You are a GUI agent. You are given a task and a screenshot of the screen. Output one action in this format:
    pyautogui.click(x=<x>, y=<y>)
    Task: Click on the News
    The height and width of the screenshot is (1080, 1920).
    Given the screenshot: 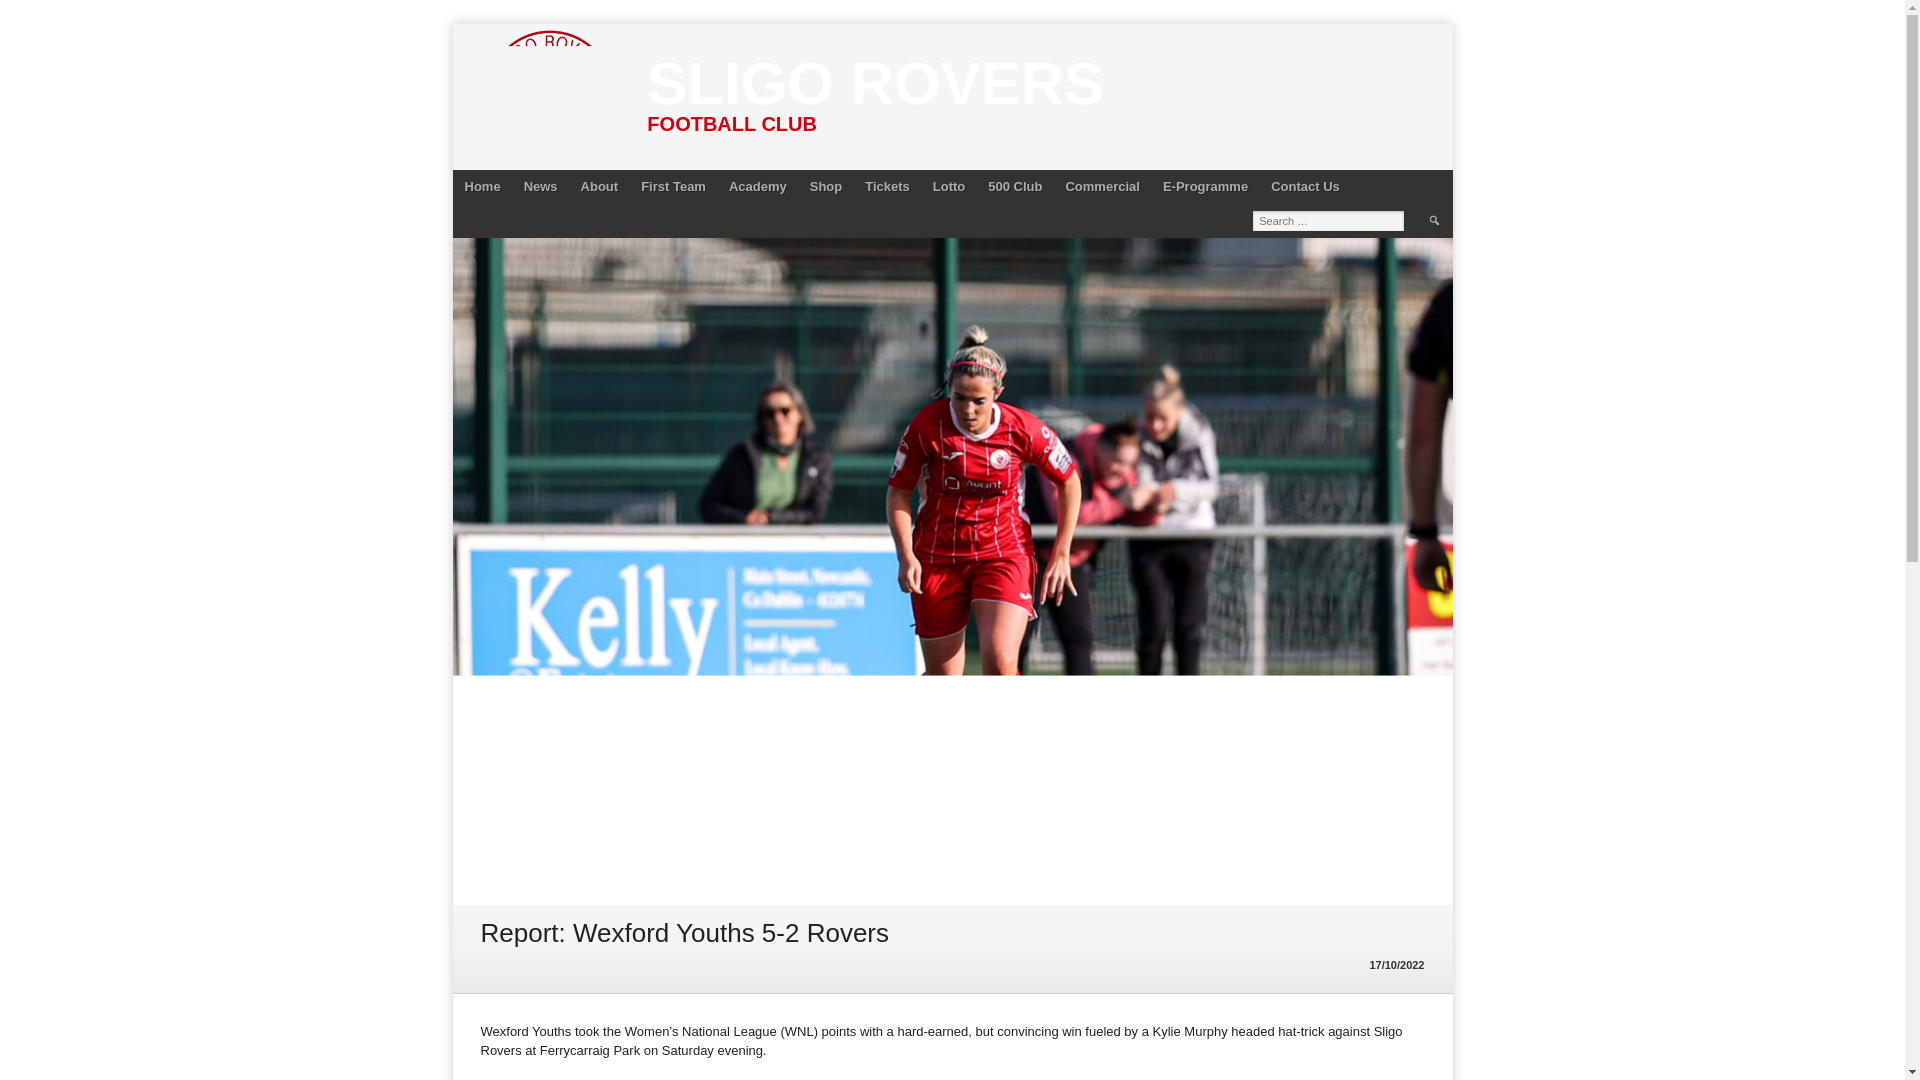 What is the action you would take?
    pyautogui.click(x=541, y=186)
    